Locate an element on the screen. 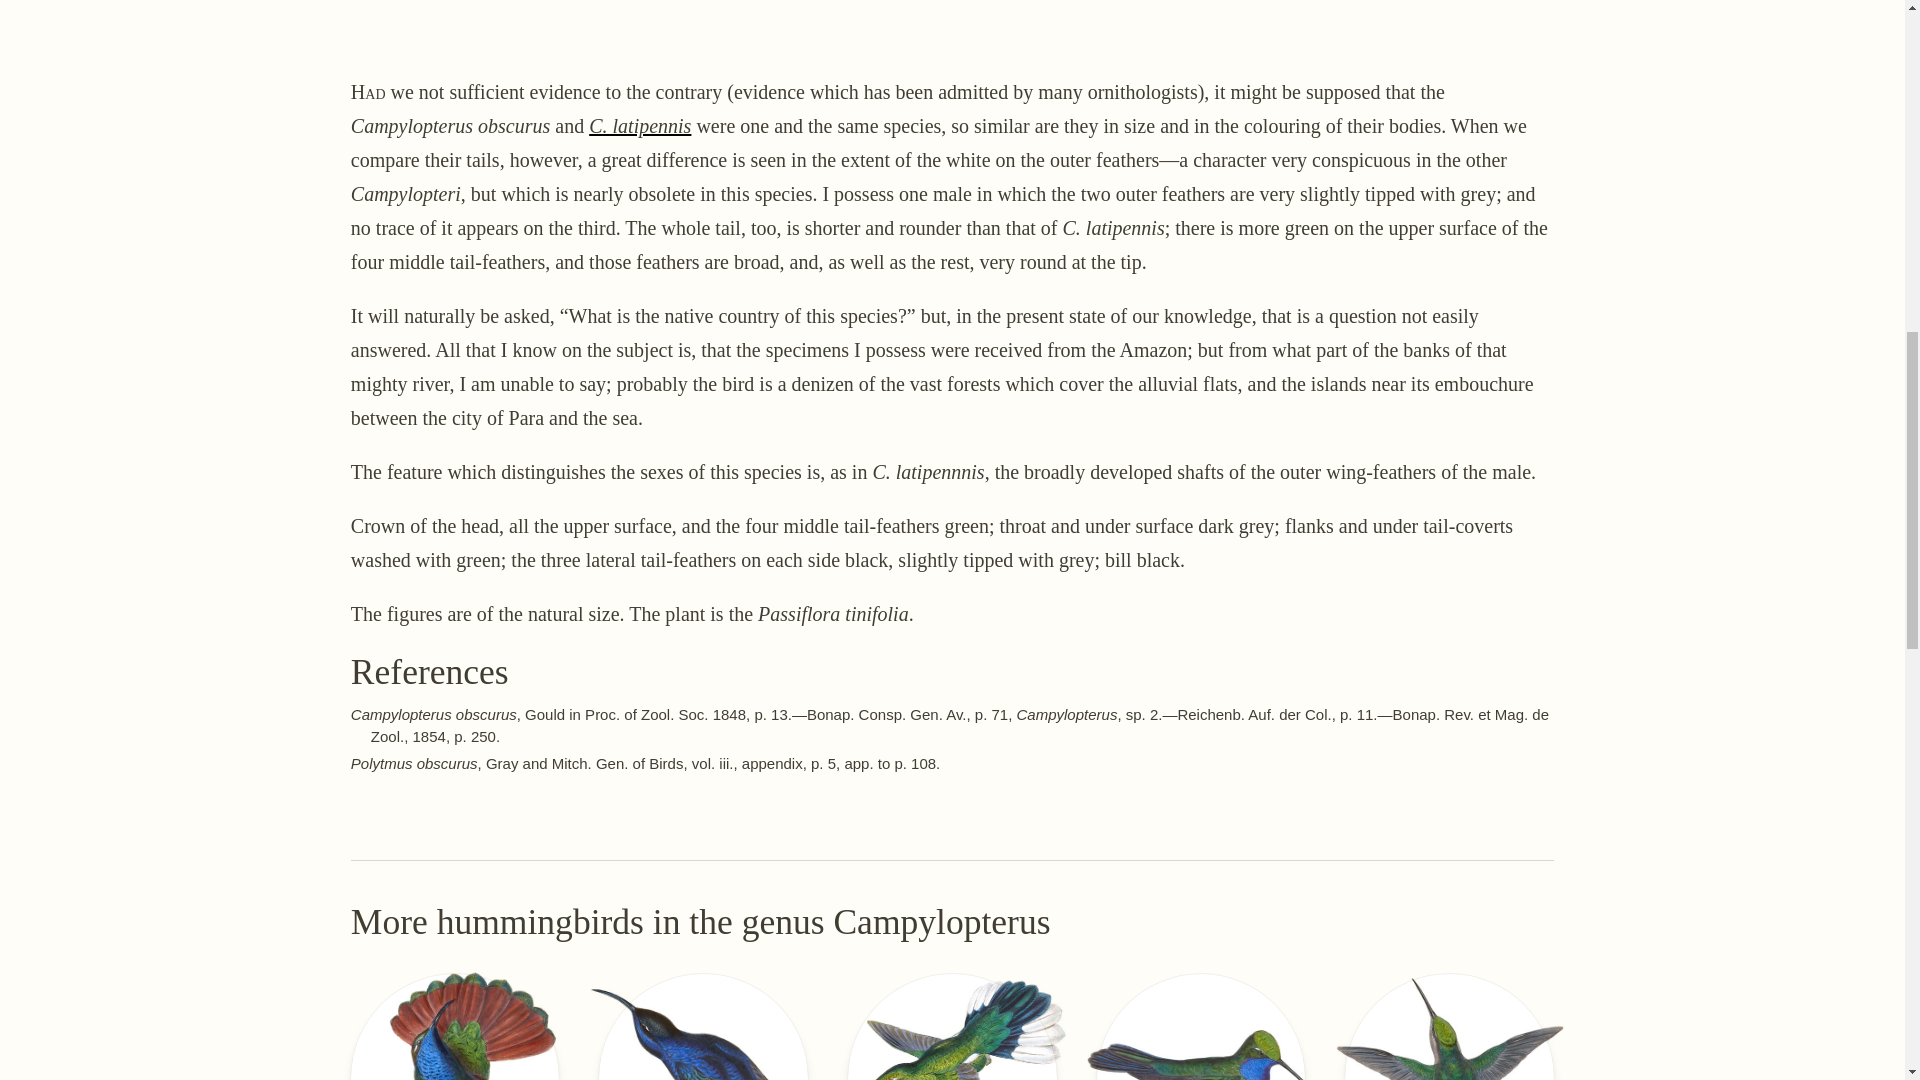 Image resolution: width=1920 pixels, height=1080 pixels. C. latipennis is located at coordinates (456, 1027).